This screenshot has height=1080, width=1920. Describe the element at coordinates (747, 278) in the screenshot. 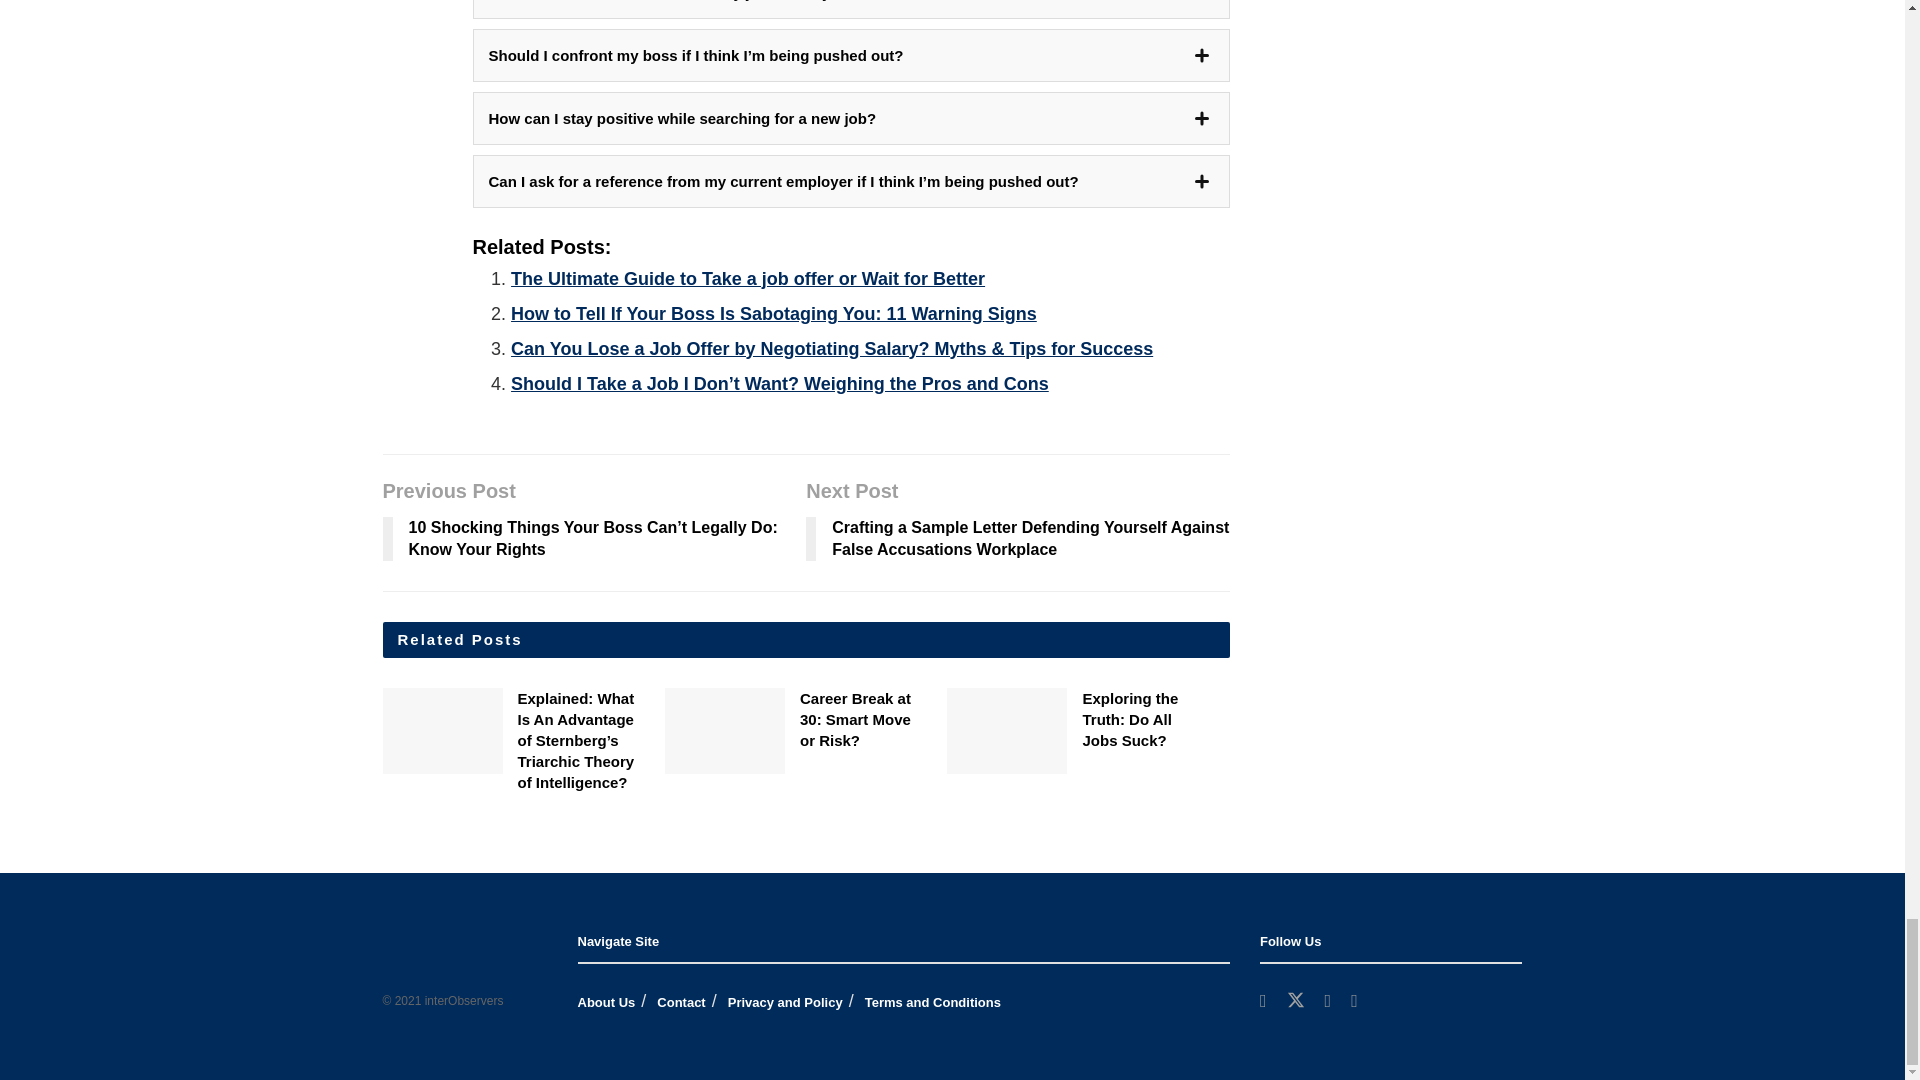

I see `The Ultimate Guide to Take a job offer or Wait for Better` at that location.